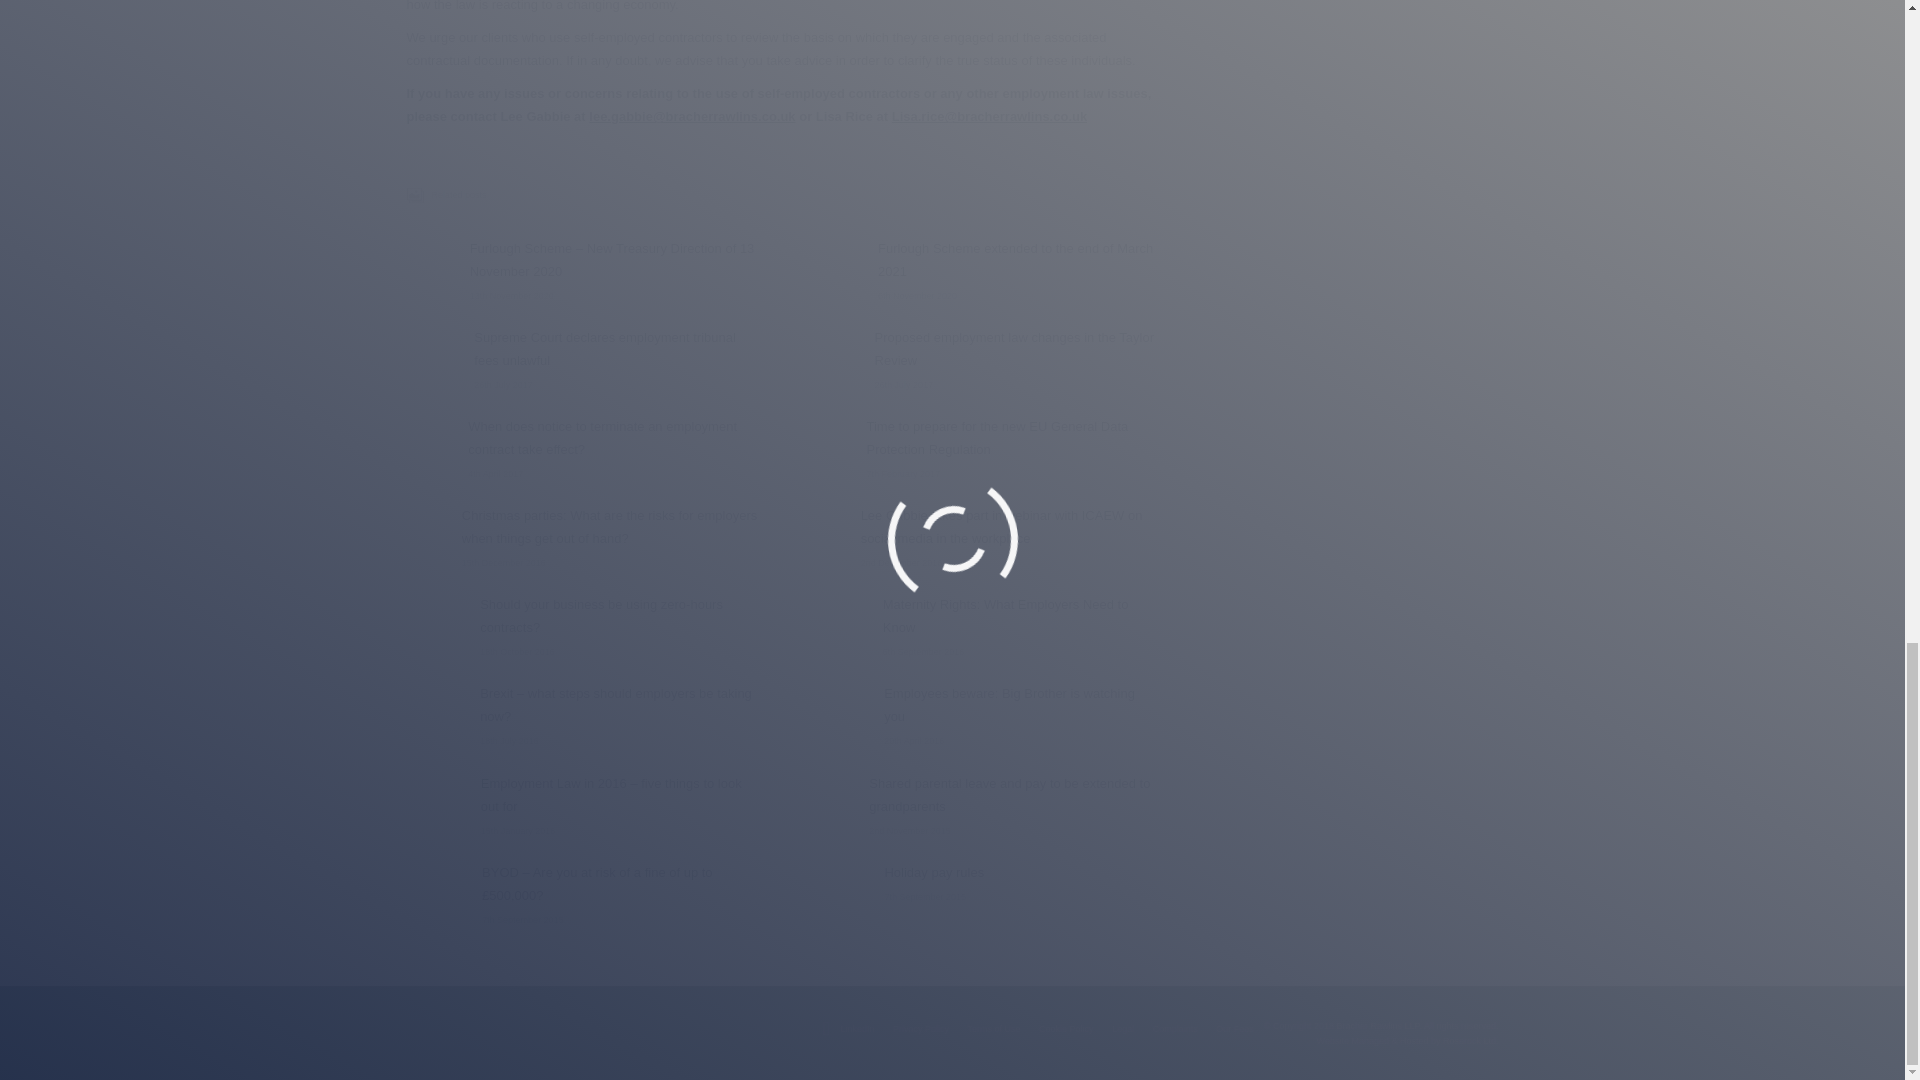  Describe the element at coordinates (1017, 259) in the screenshot. I see `Furlough Scheme extended to the end of March 2021` at that location.